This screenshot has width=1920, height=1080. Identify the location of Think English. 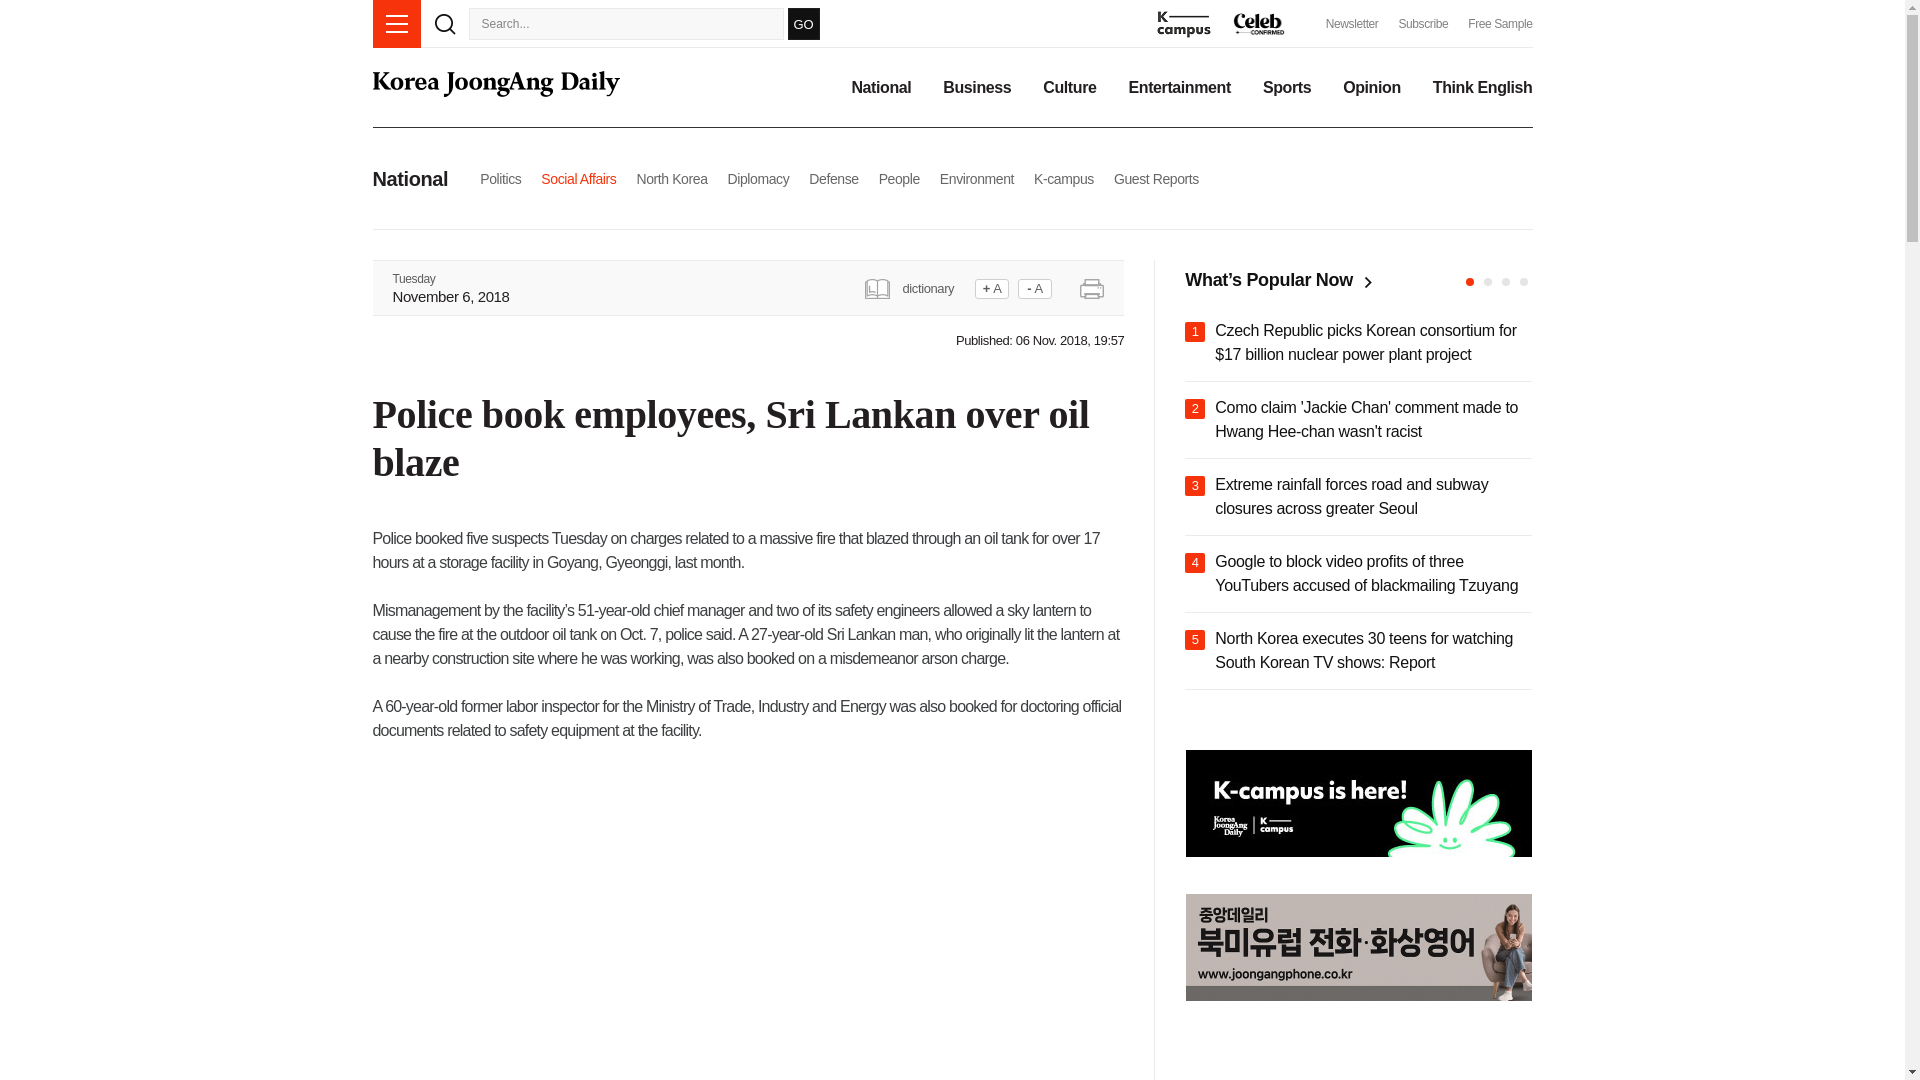
(1482, 88).